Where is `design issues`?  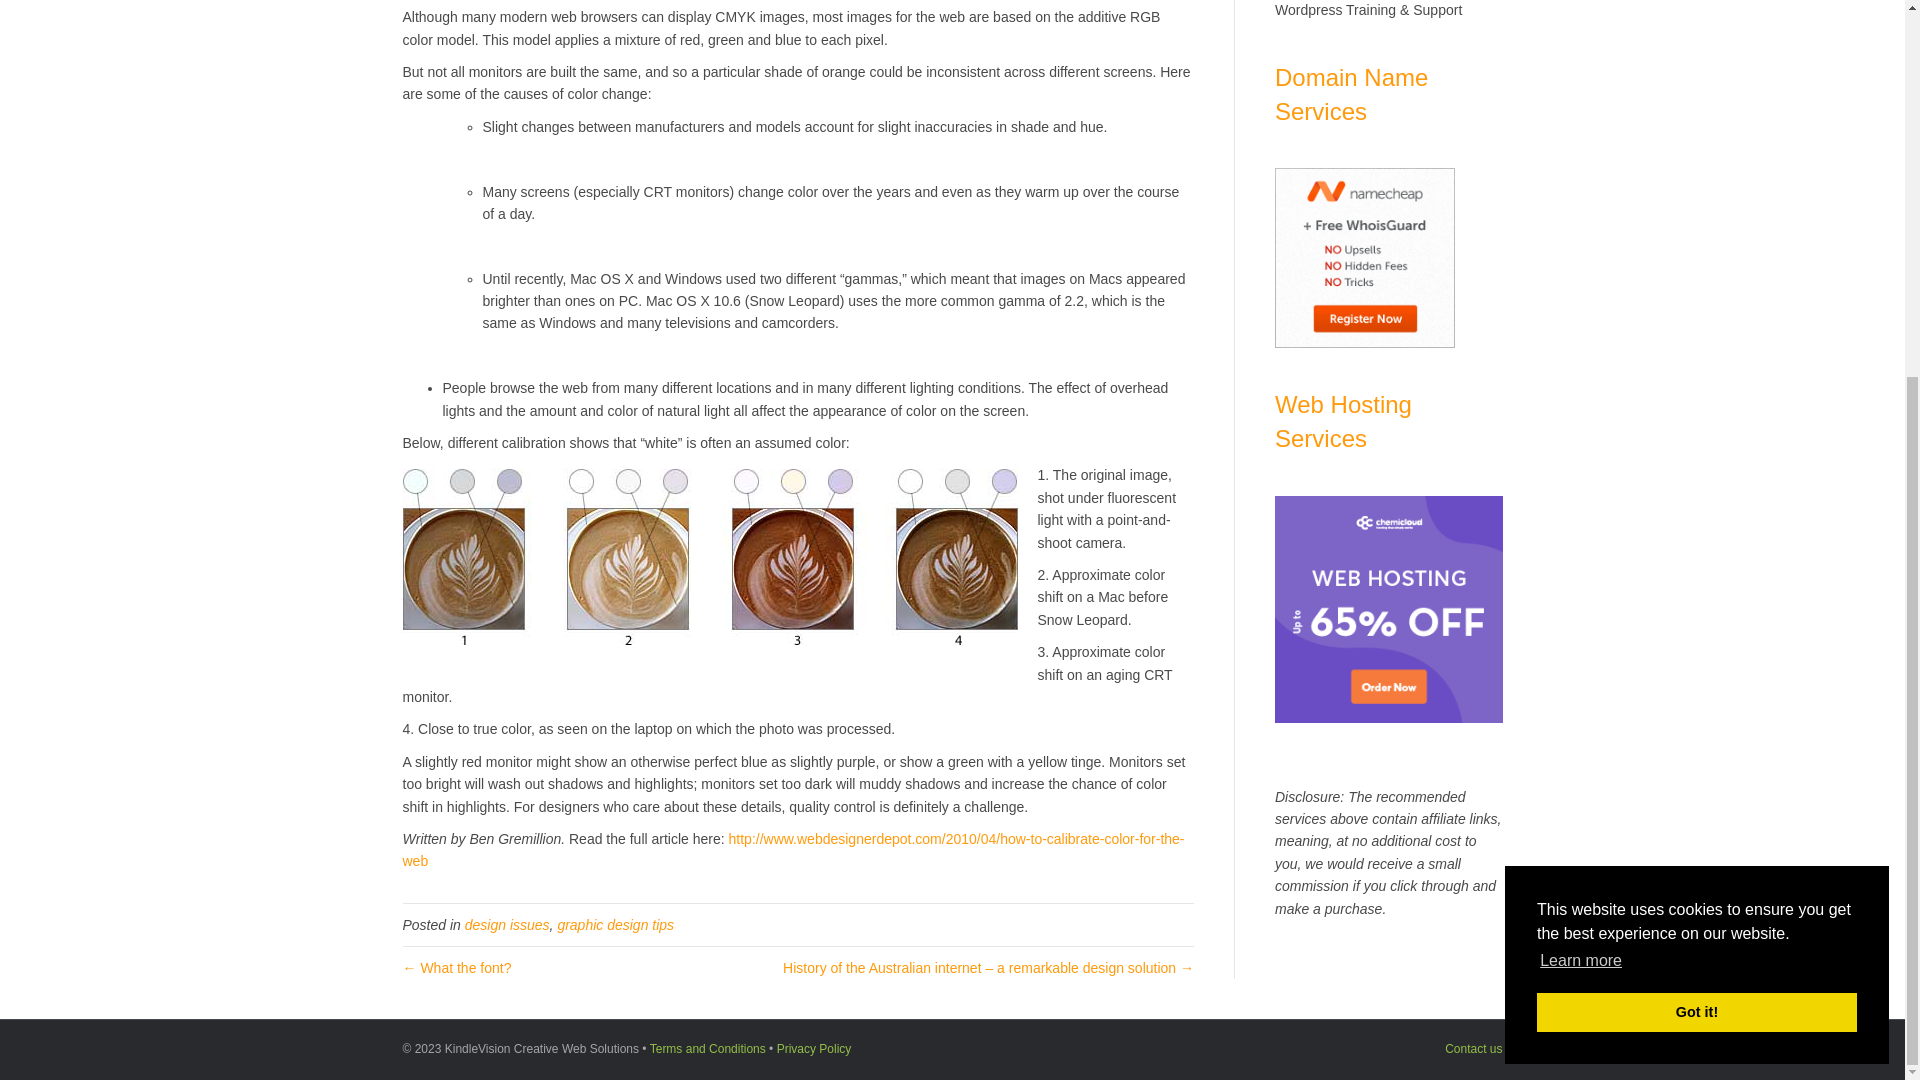 design issues is located at coordinates (506, 924).